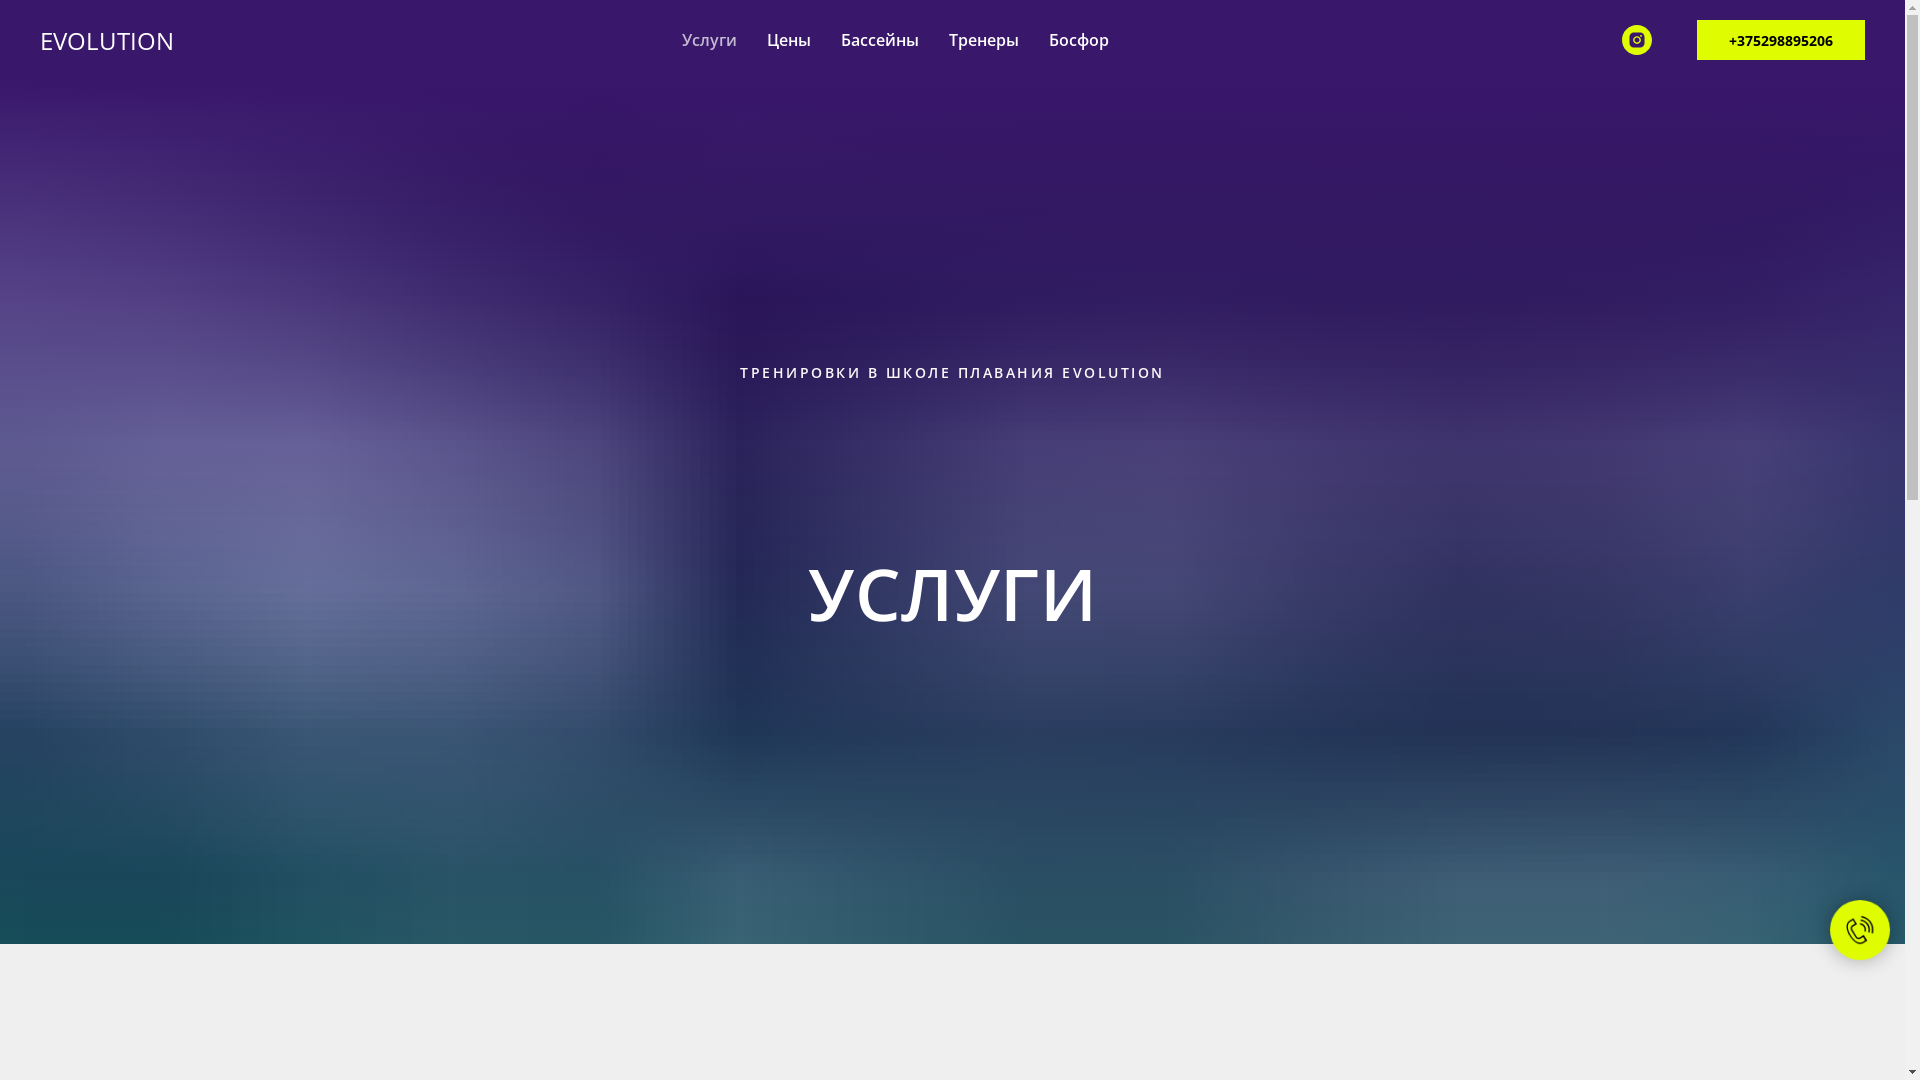 The width and height of the screenshot is (1920, 1080). I want to click on +375298895206, so click(1781, 40).